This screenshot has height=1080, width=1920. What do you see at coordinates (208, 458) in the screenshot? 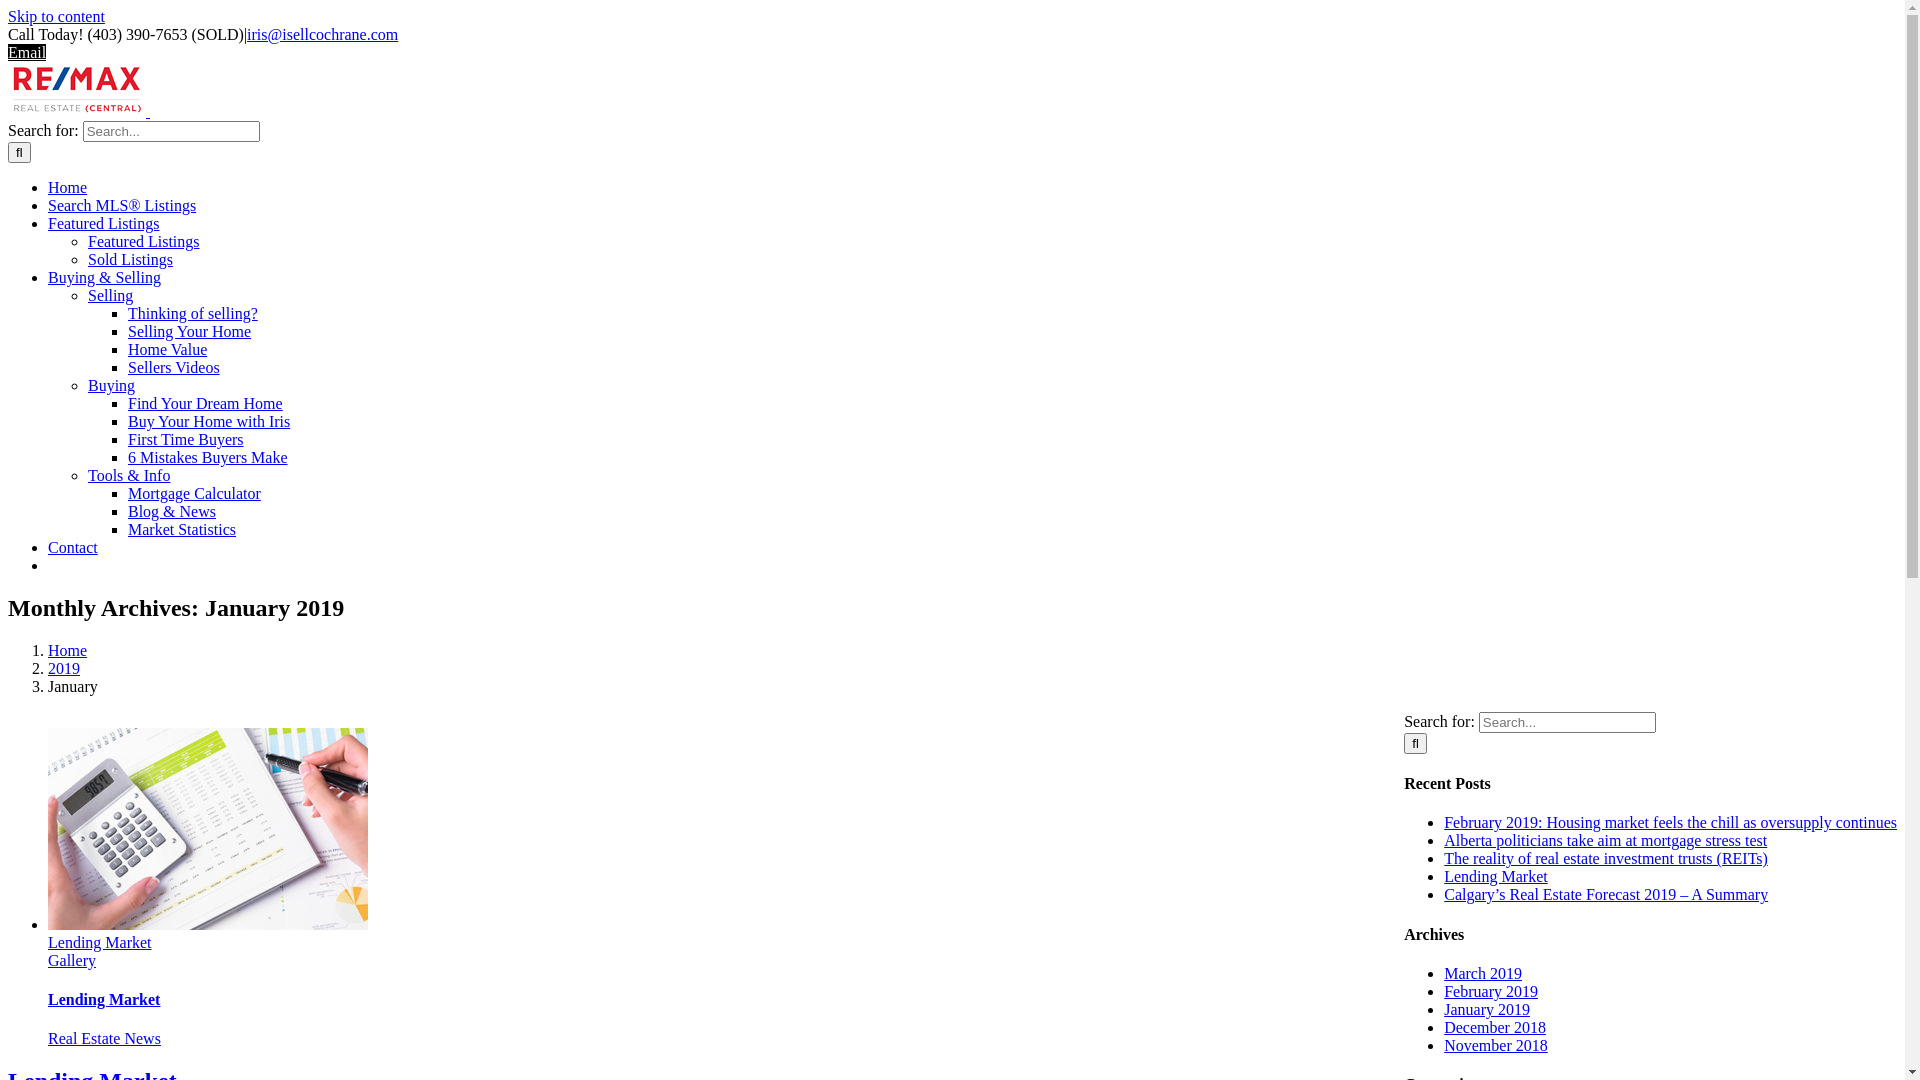
I see `6 Mistakes Buyers Make` at bounding box center [208, 458].